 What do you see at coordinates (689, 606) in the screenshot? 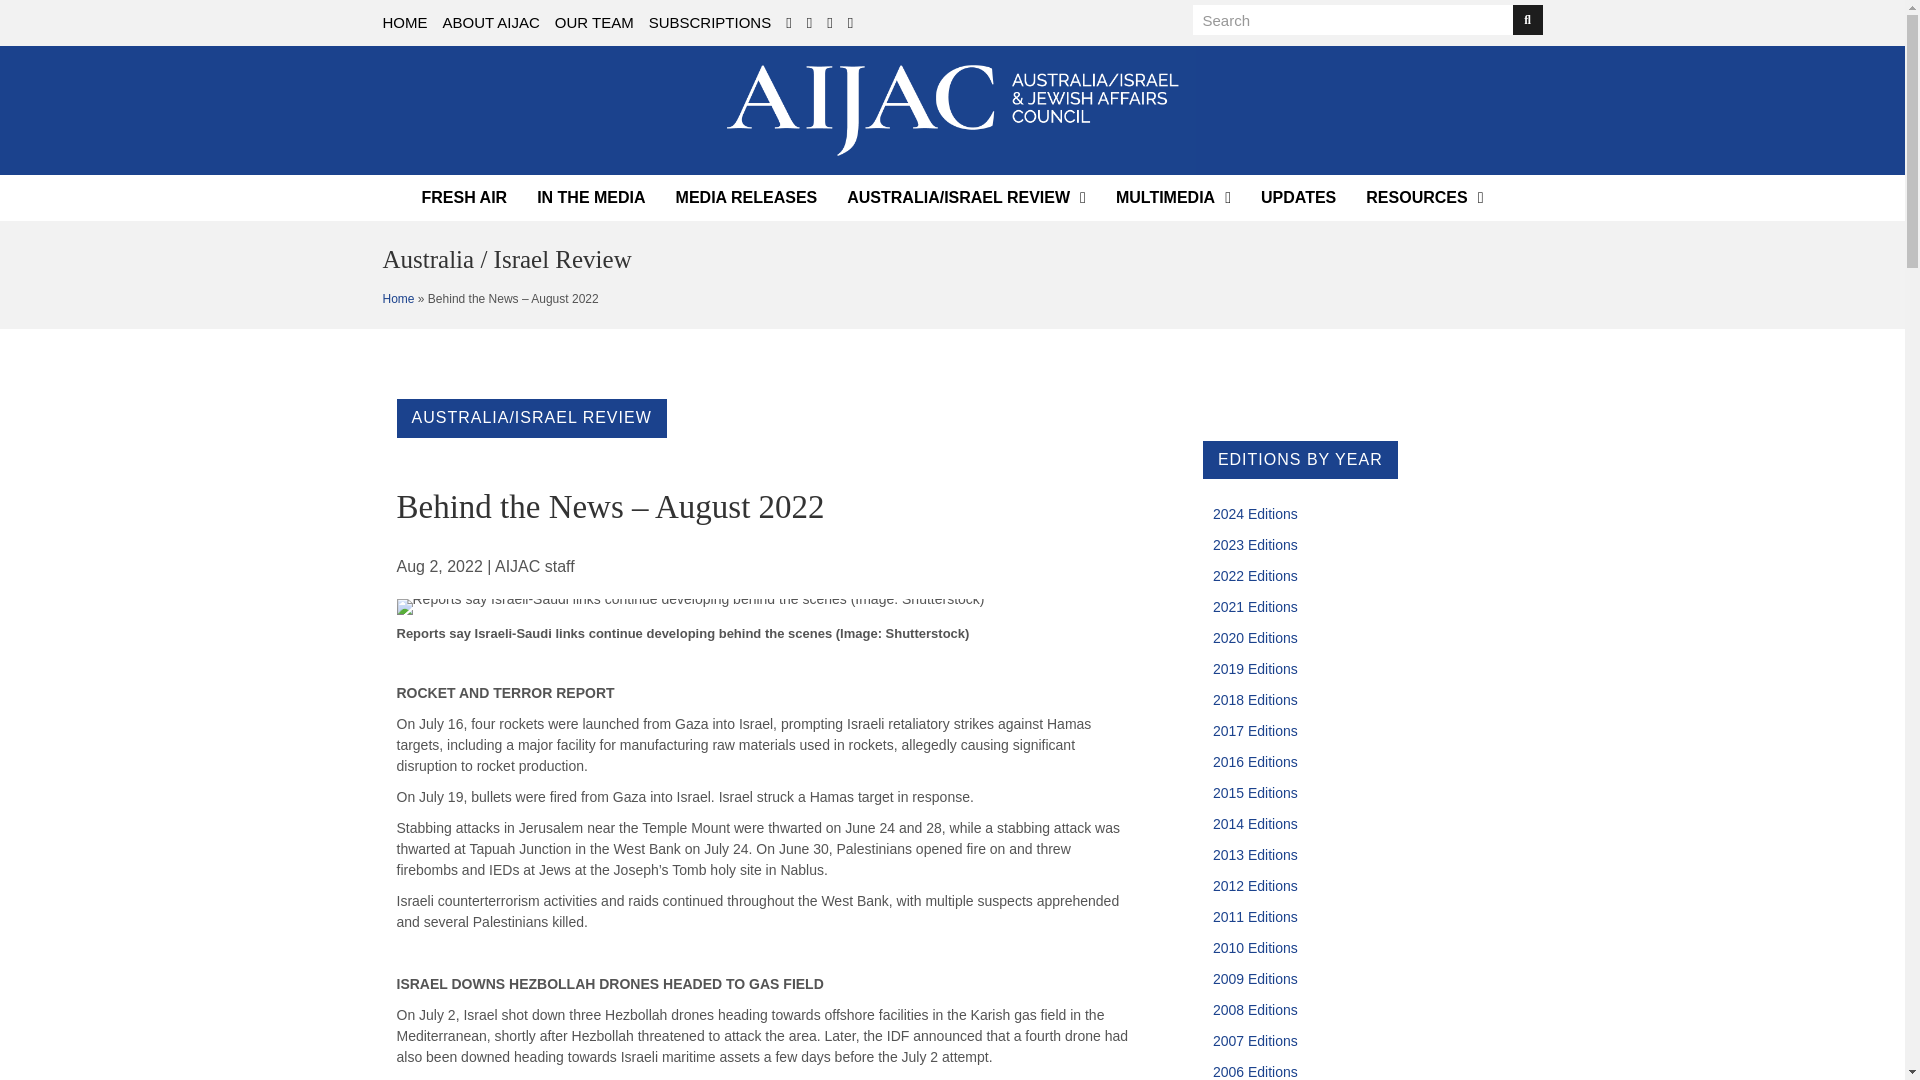
I see `Puzzle,With,The,National,Flag,Of,Israel,And,Saudi,Arabia` at bounding box center [689, 606].